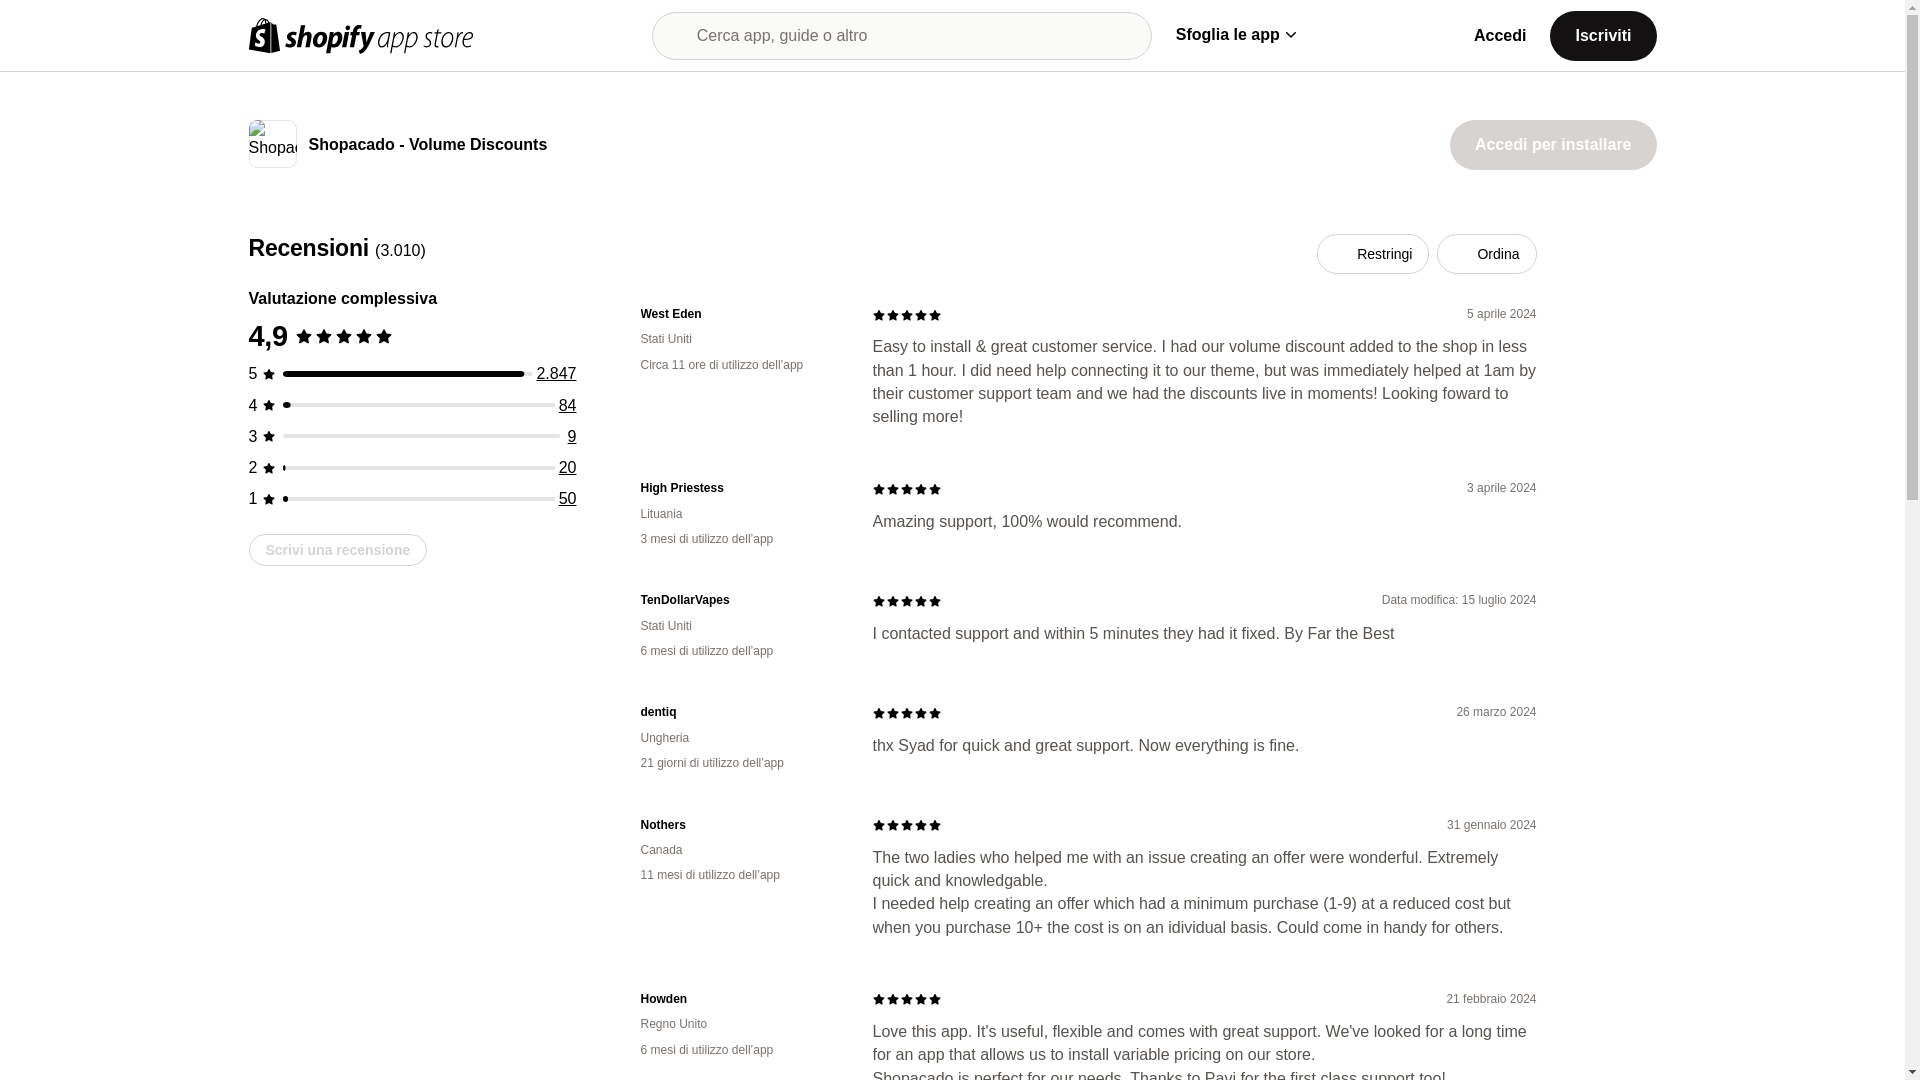 This screenshot has width=1920, height=1080. Describe the element at coordinates (740, 600) in the screenshot. I see `TenDollarVapes` at that location.